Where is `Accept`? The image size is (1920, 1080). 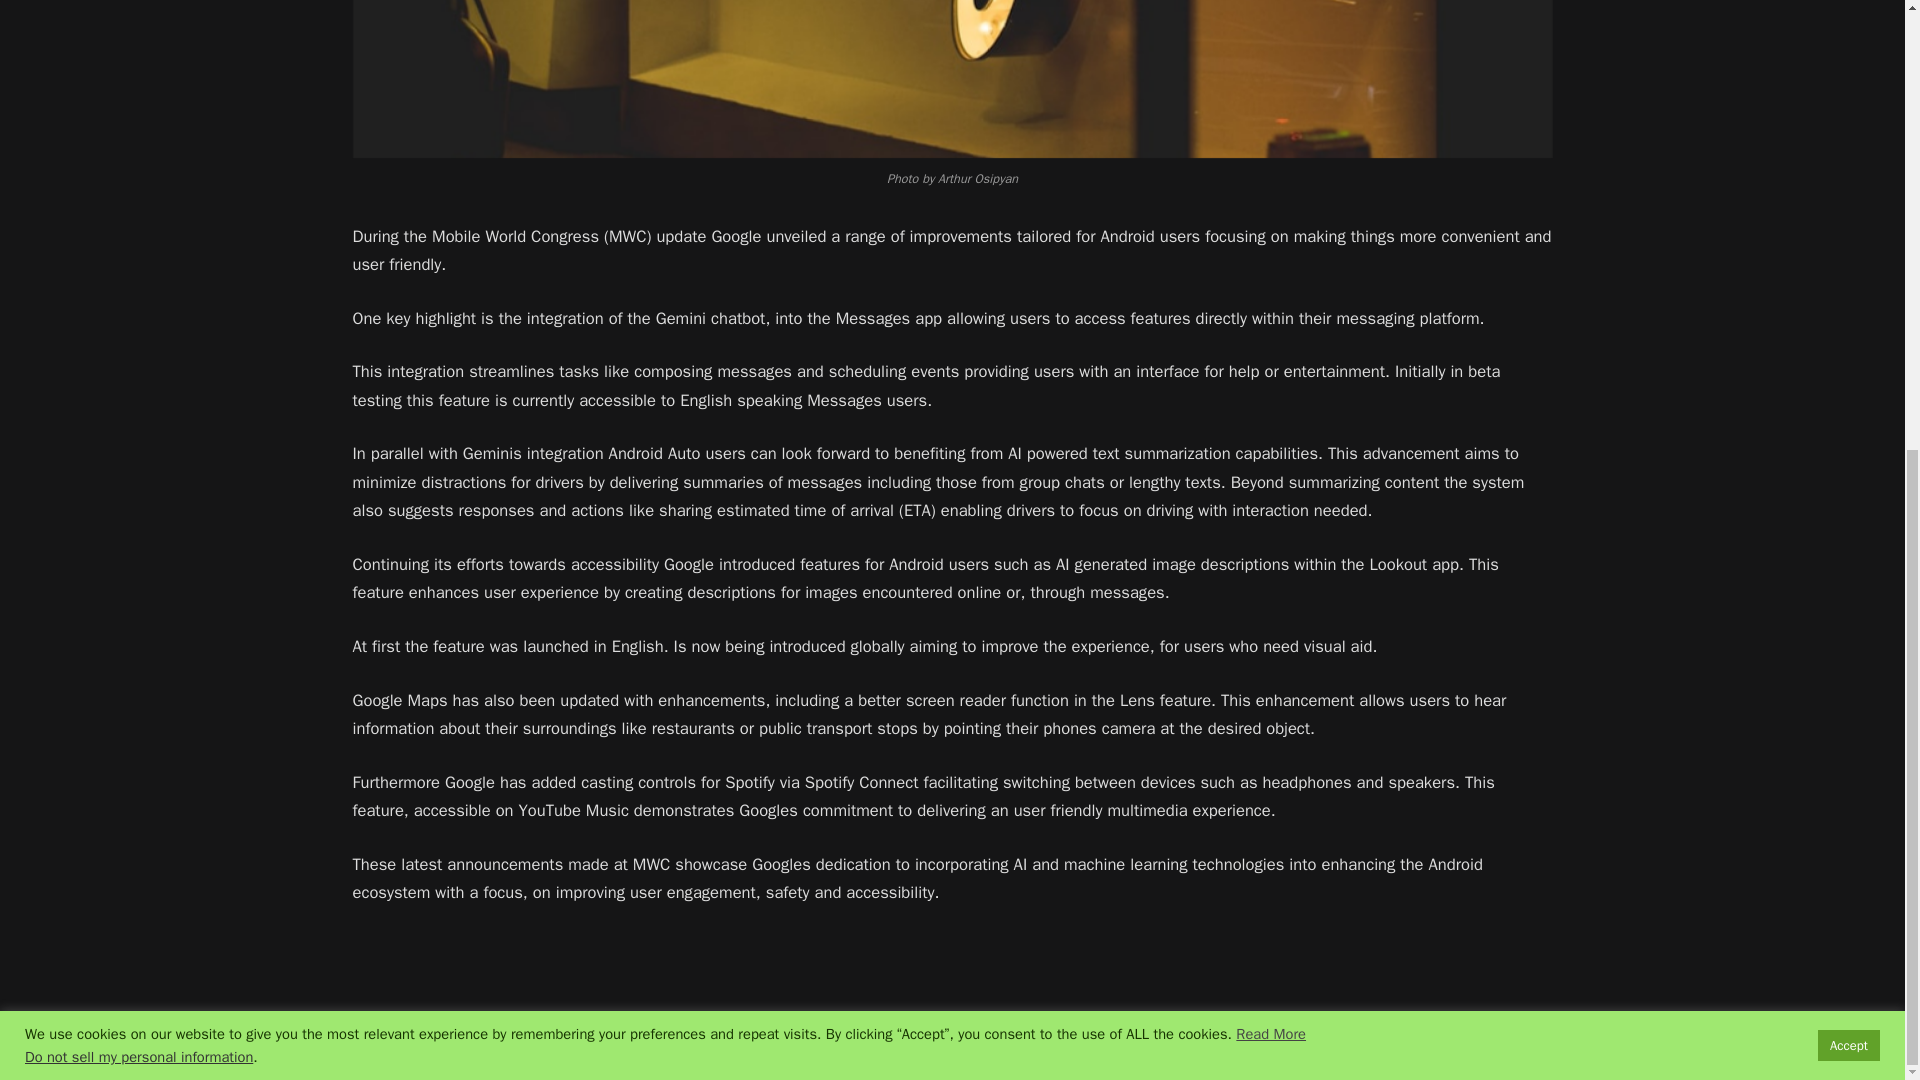 Accept is located at coordinates (1848, 282).